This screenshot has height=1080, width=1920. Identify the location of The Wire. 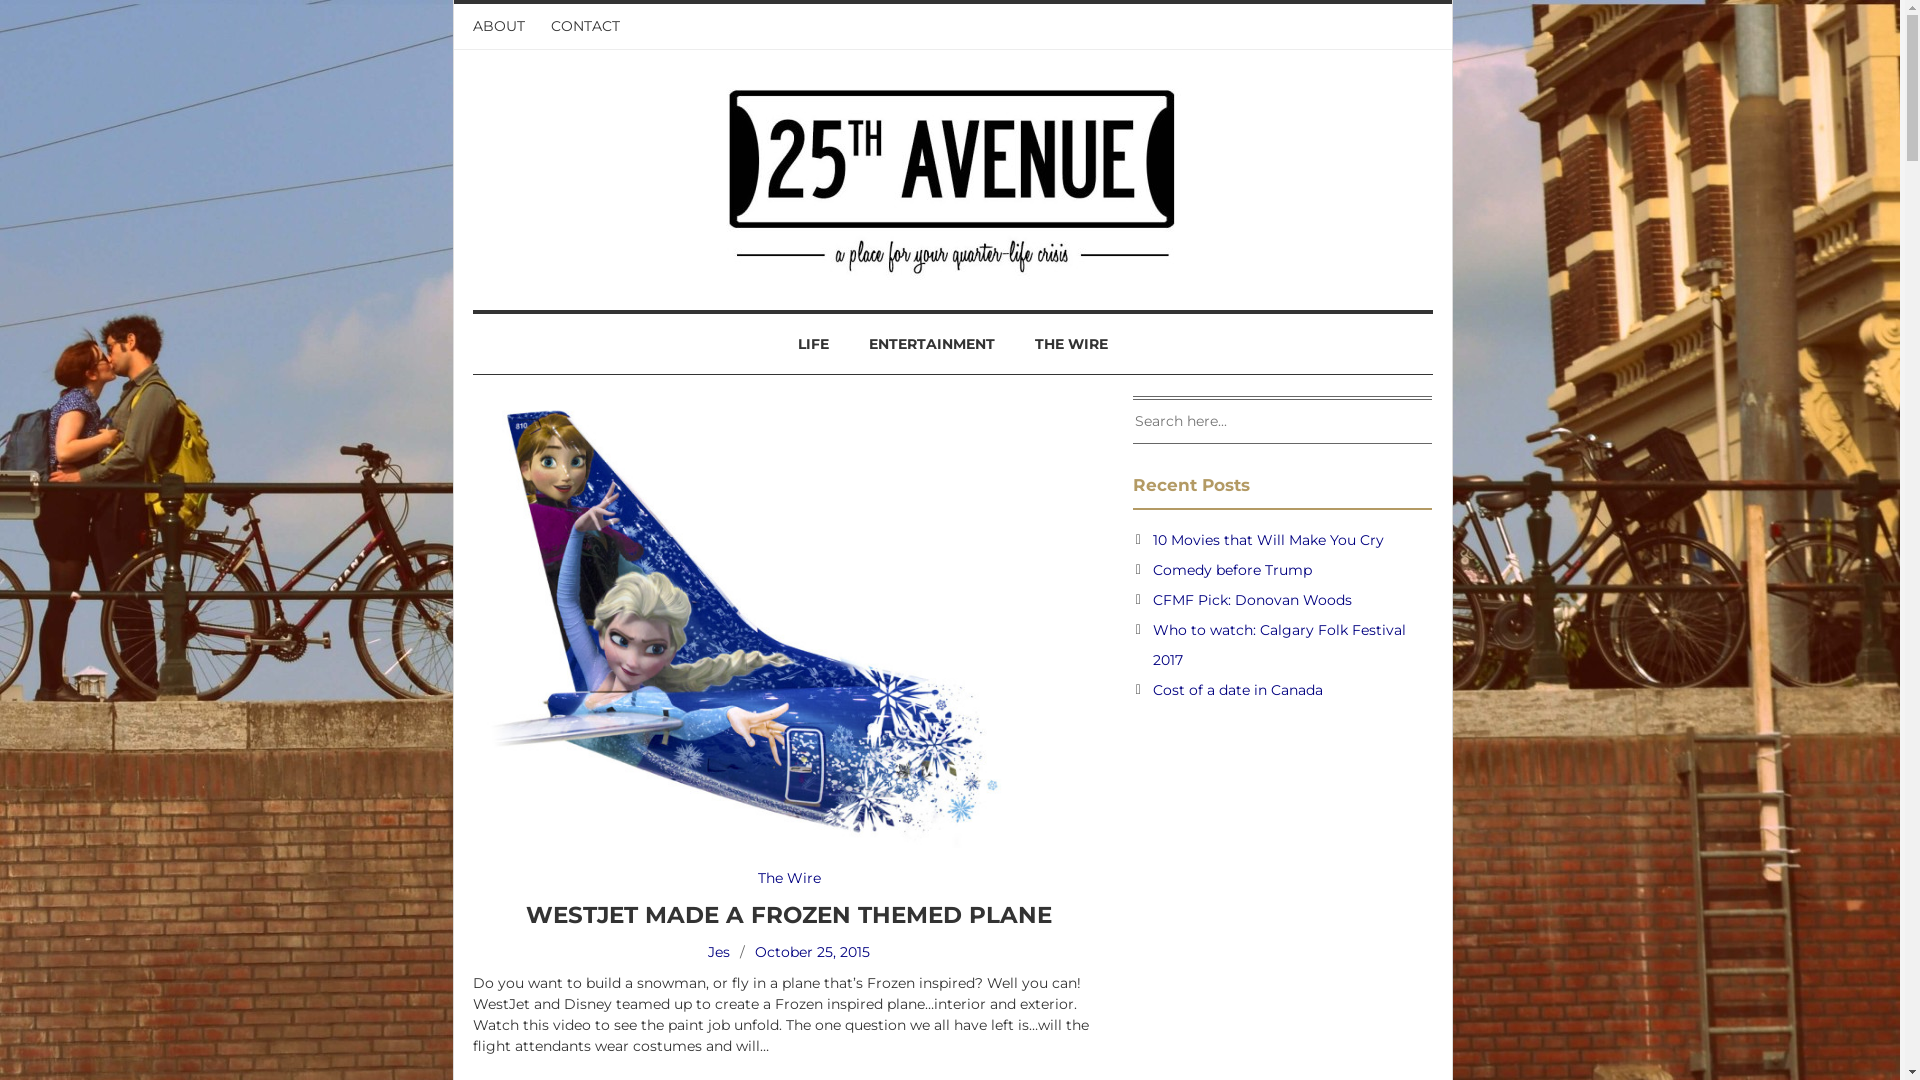
(790, 878).